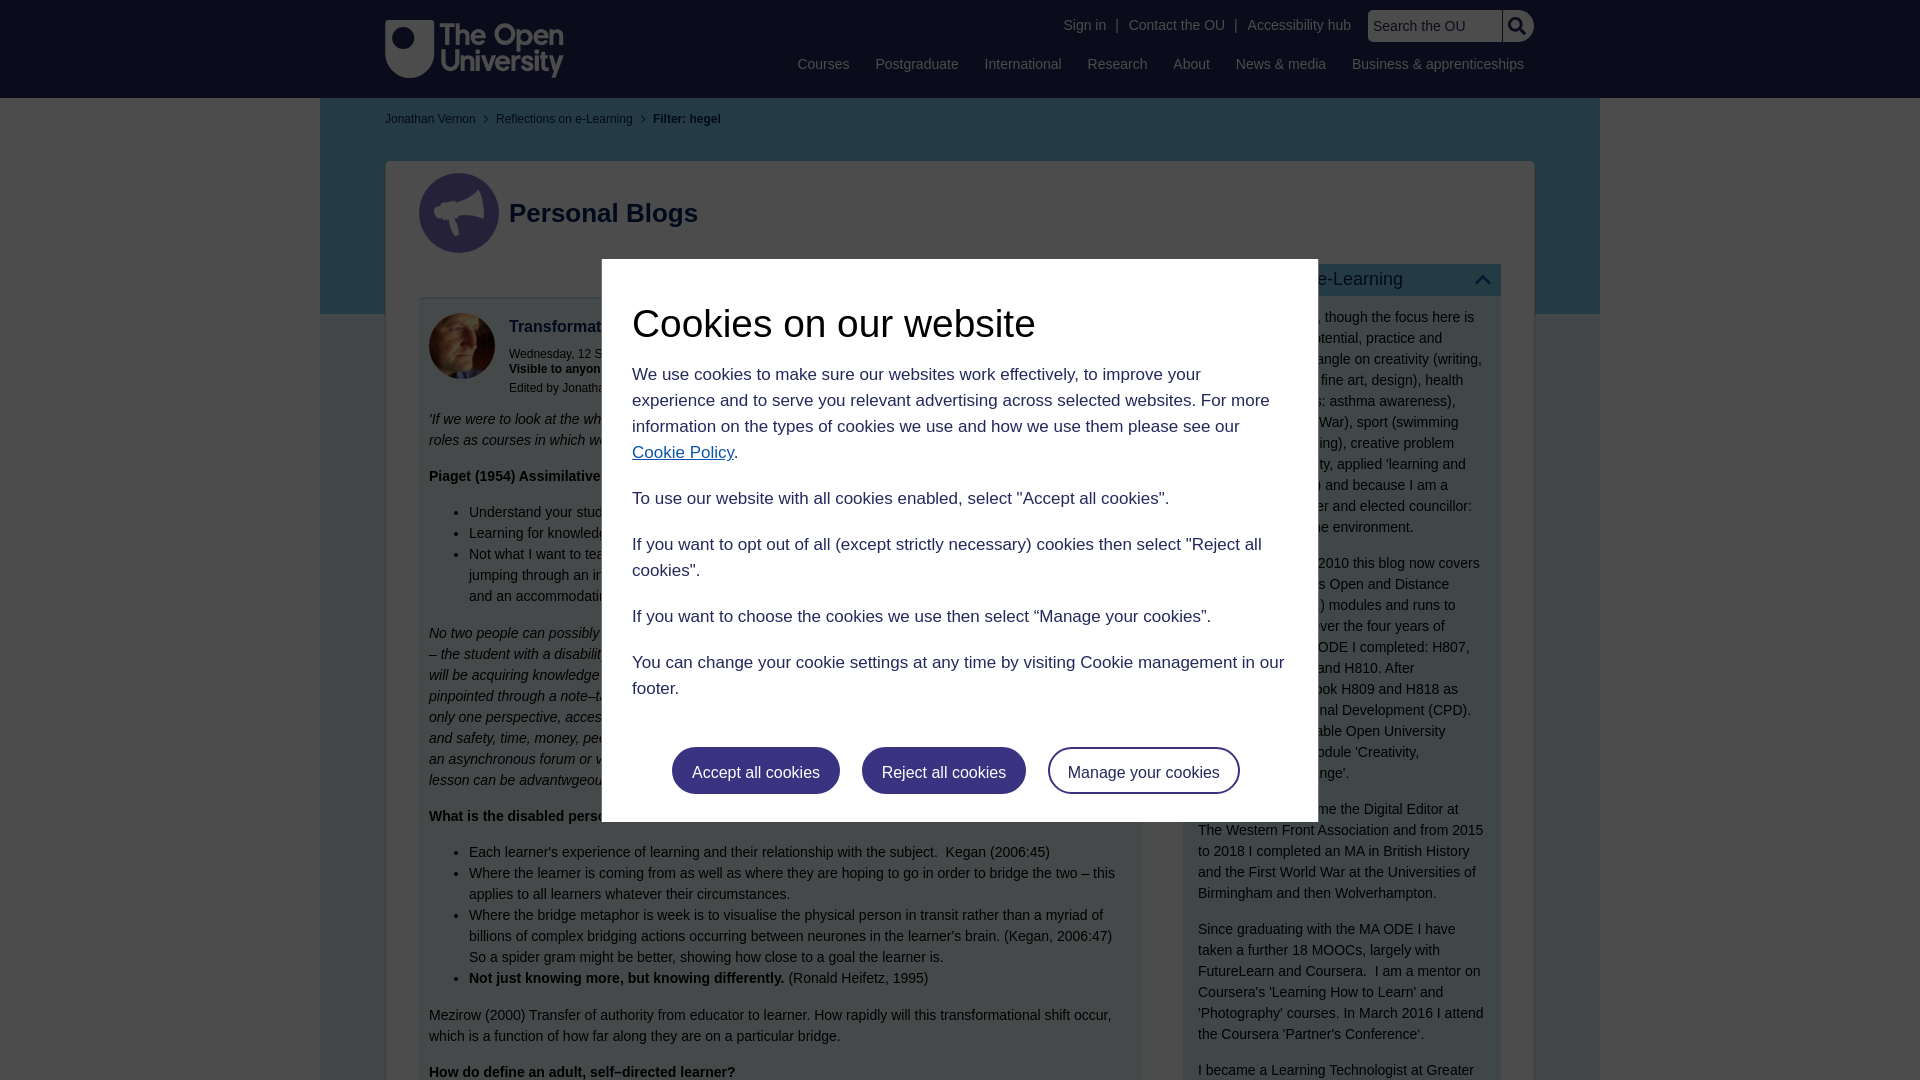 The image size is (1920, 1080). What do you see at coordinates (944, 770) in the screenshot?
I see `Reject all cookies` at bounding box center [944, 770].